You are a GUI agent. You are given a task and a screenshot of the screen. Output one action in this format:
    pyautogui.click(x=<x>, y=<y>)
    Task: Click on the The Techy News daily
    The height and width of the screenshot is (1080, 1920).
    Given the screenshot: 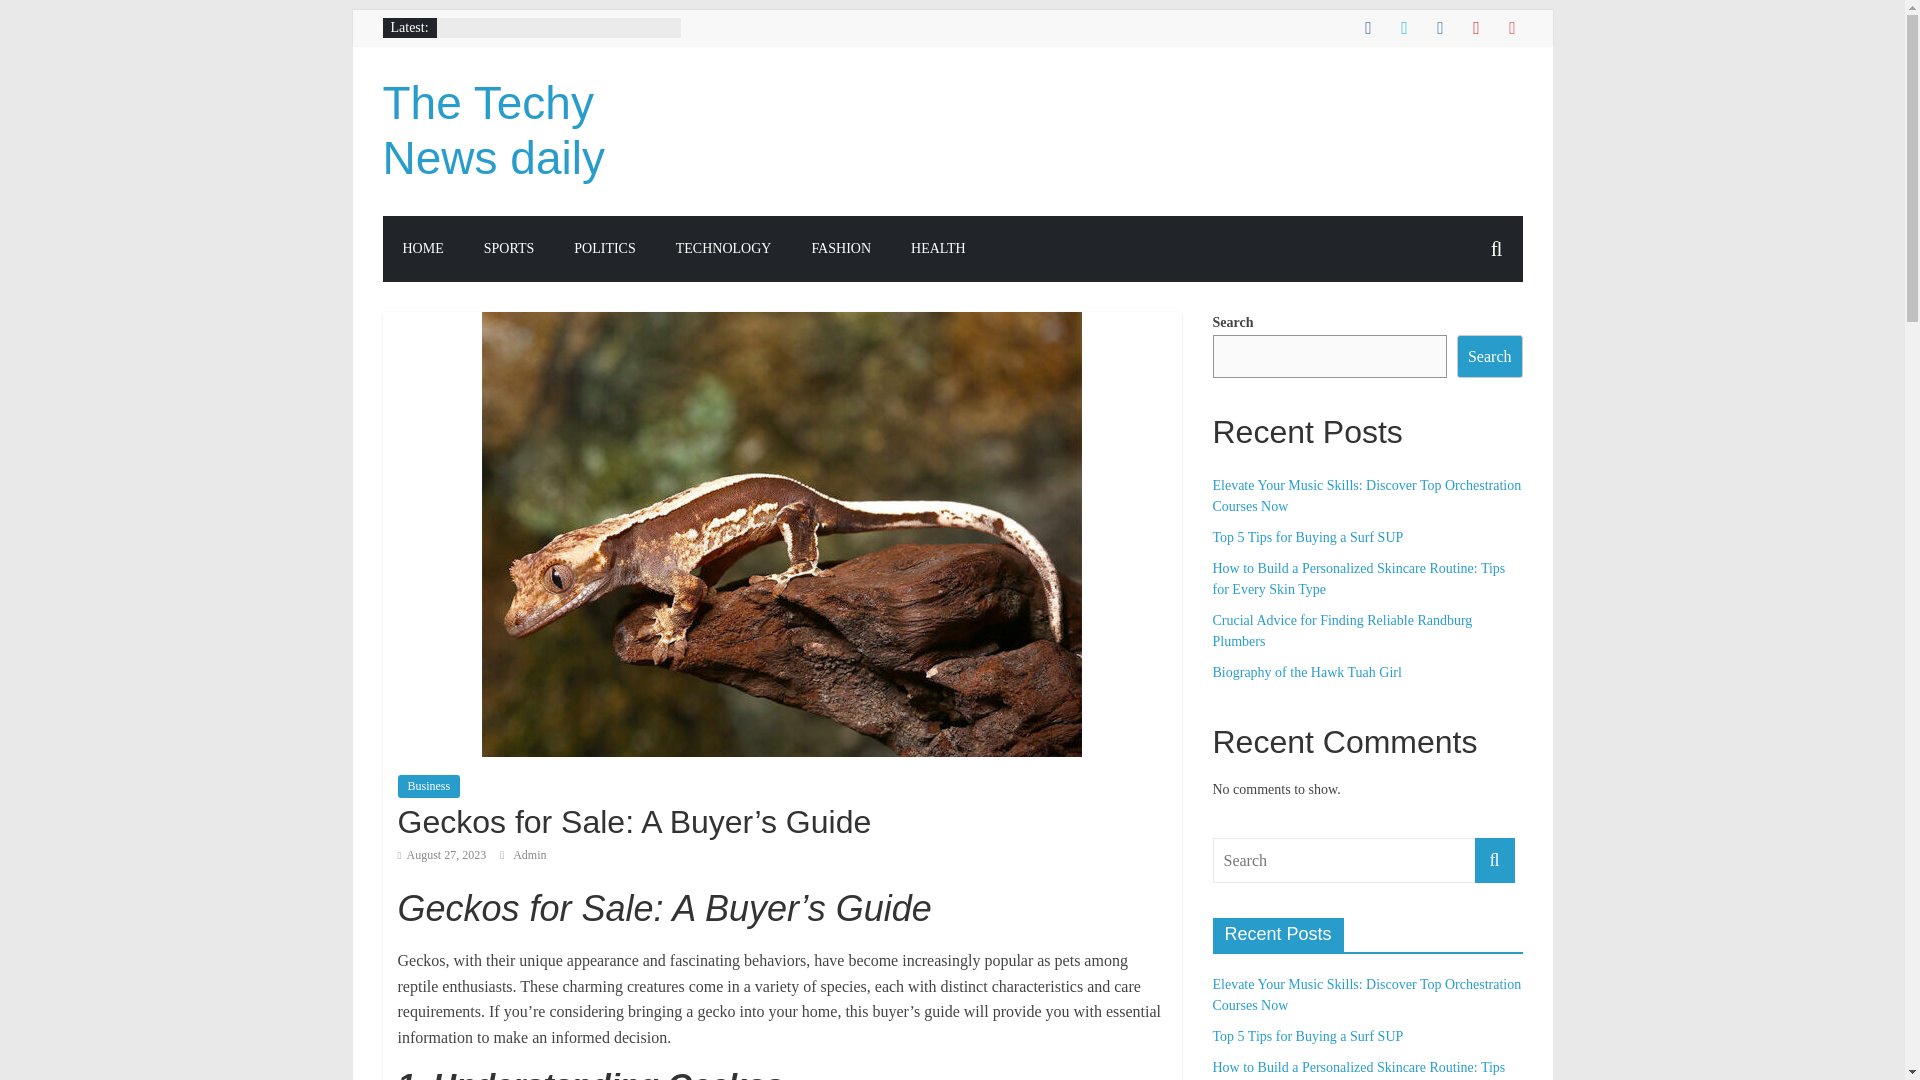 What is the action you would take?
    pyautogui.click(x=493, y=130)
    